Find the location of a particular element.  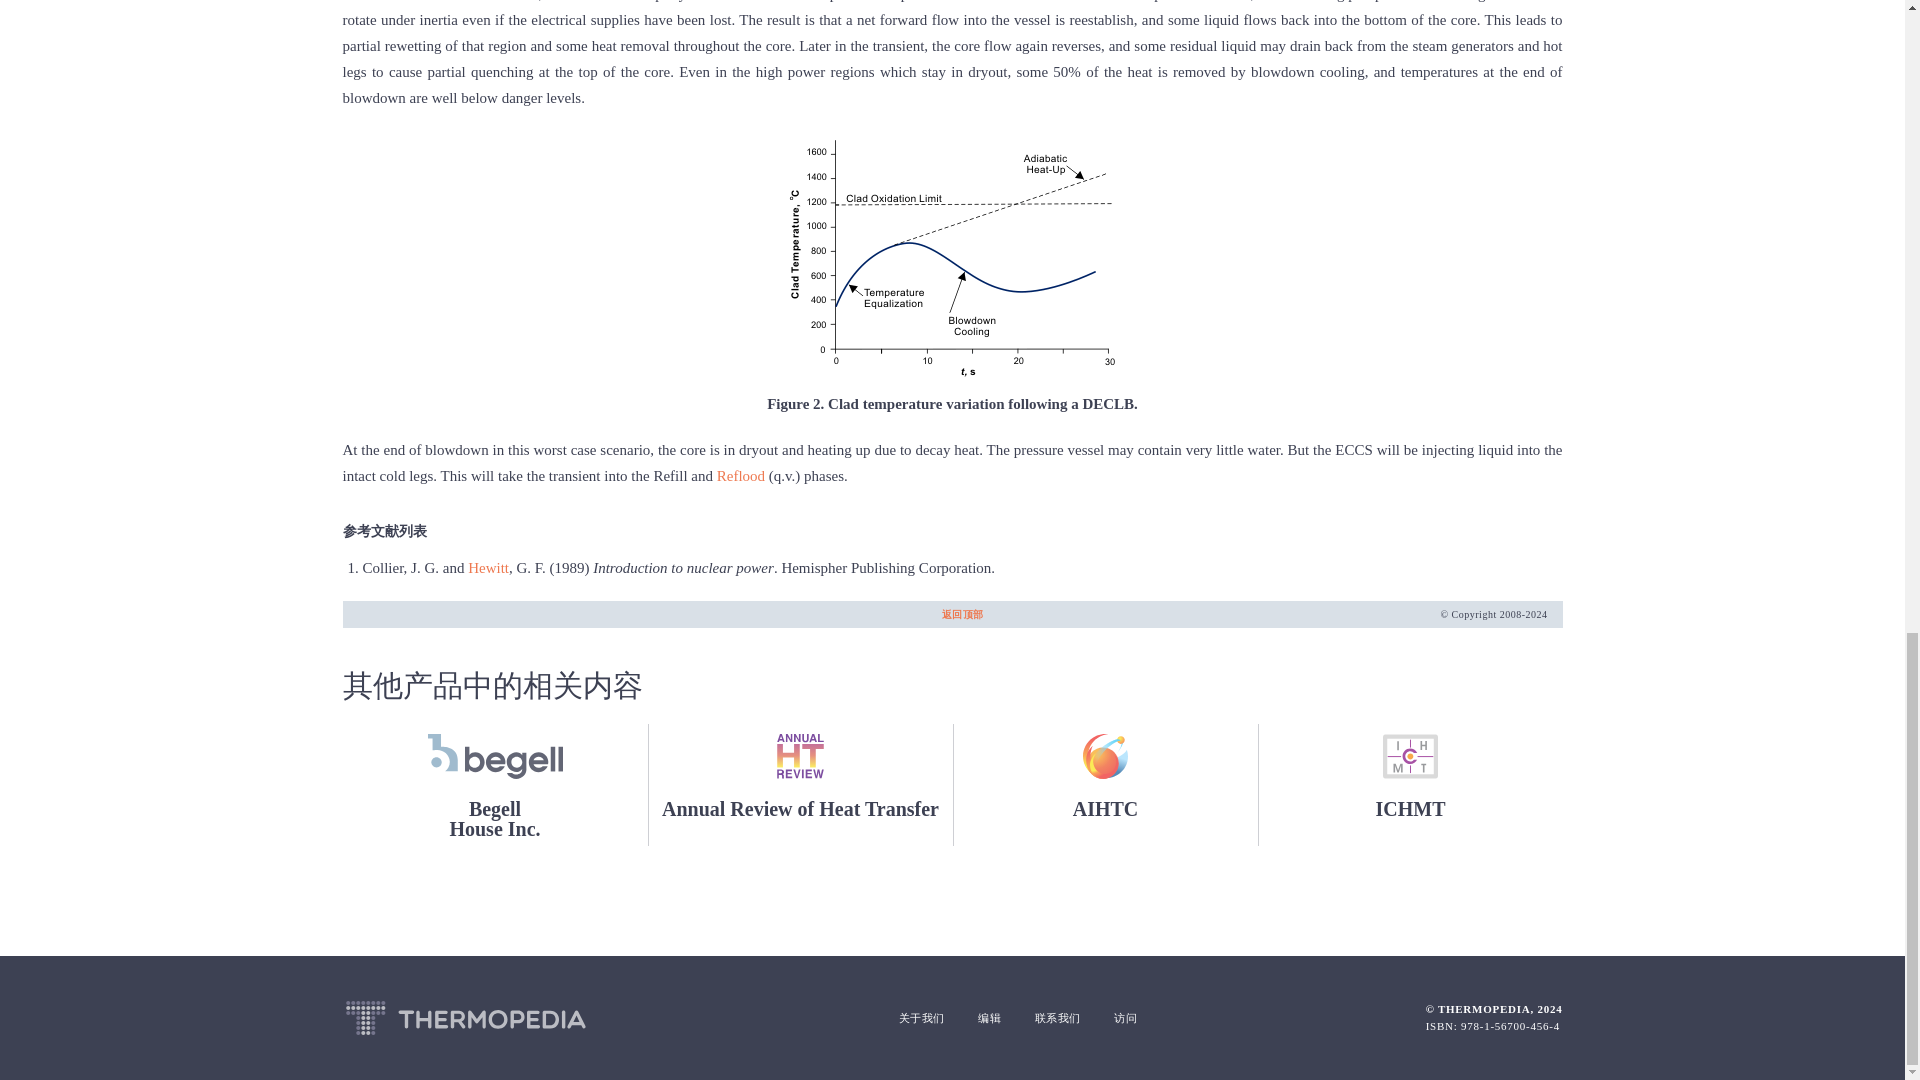

Hewitt is located at coordinates (488, 568).